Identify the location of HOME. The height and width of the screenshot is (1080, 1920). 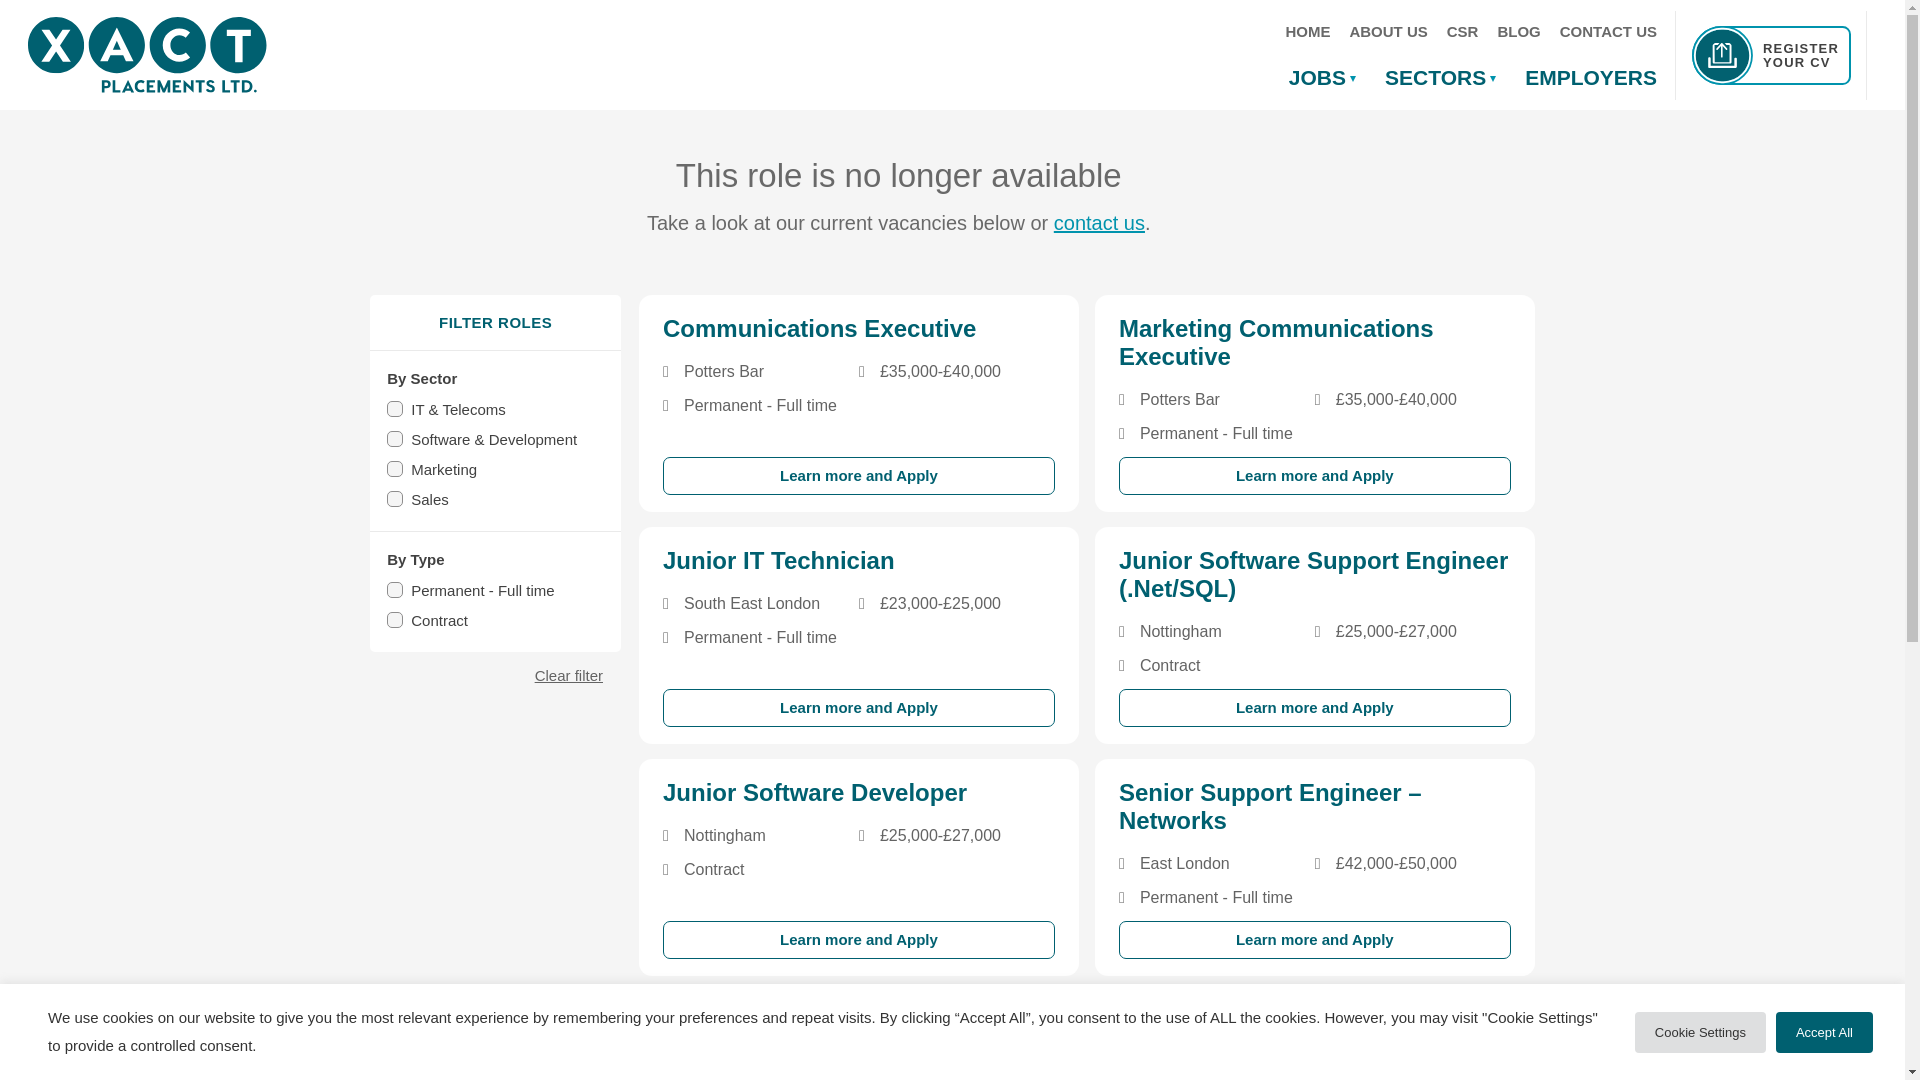
(1307, 32).